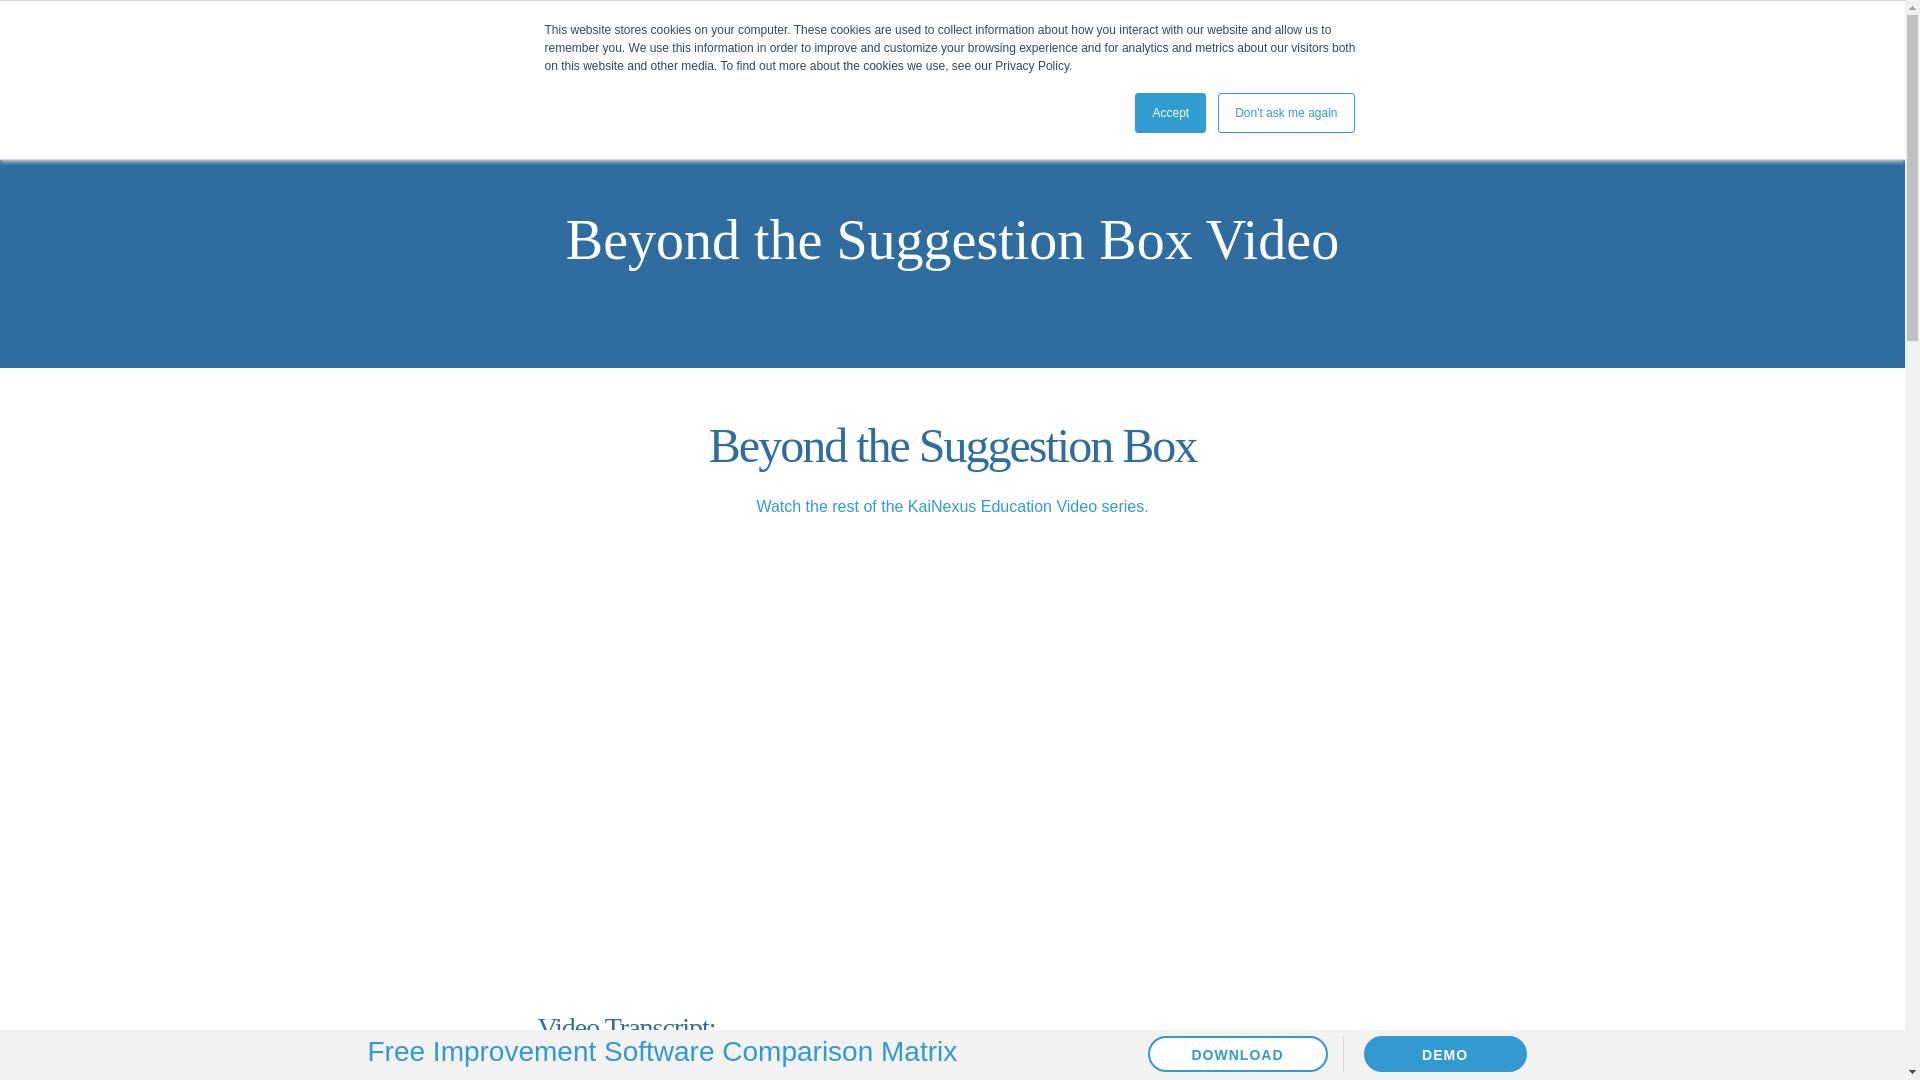 The width and height of the screenshot is (1920, 1080). I want to click on DEMO, so click(1444, 1054).